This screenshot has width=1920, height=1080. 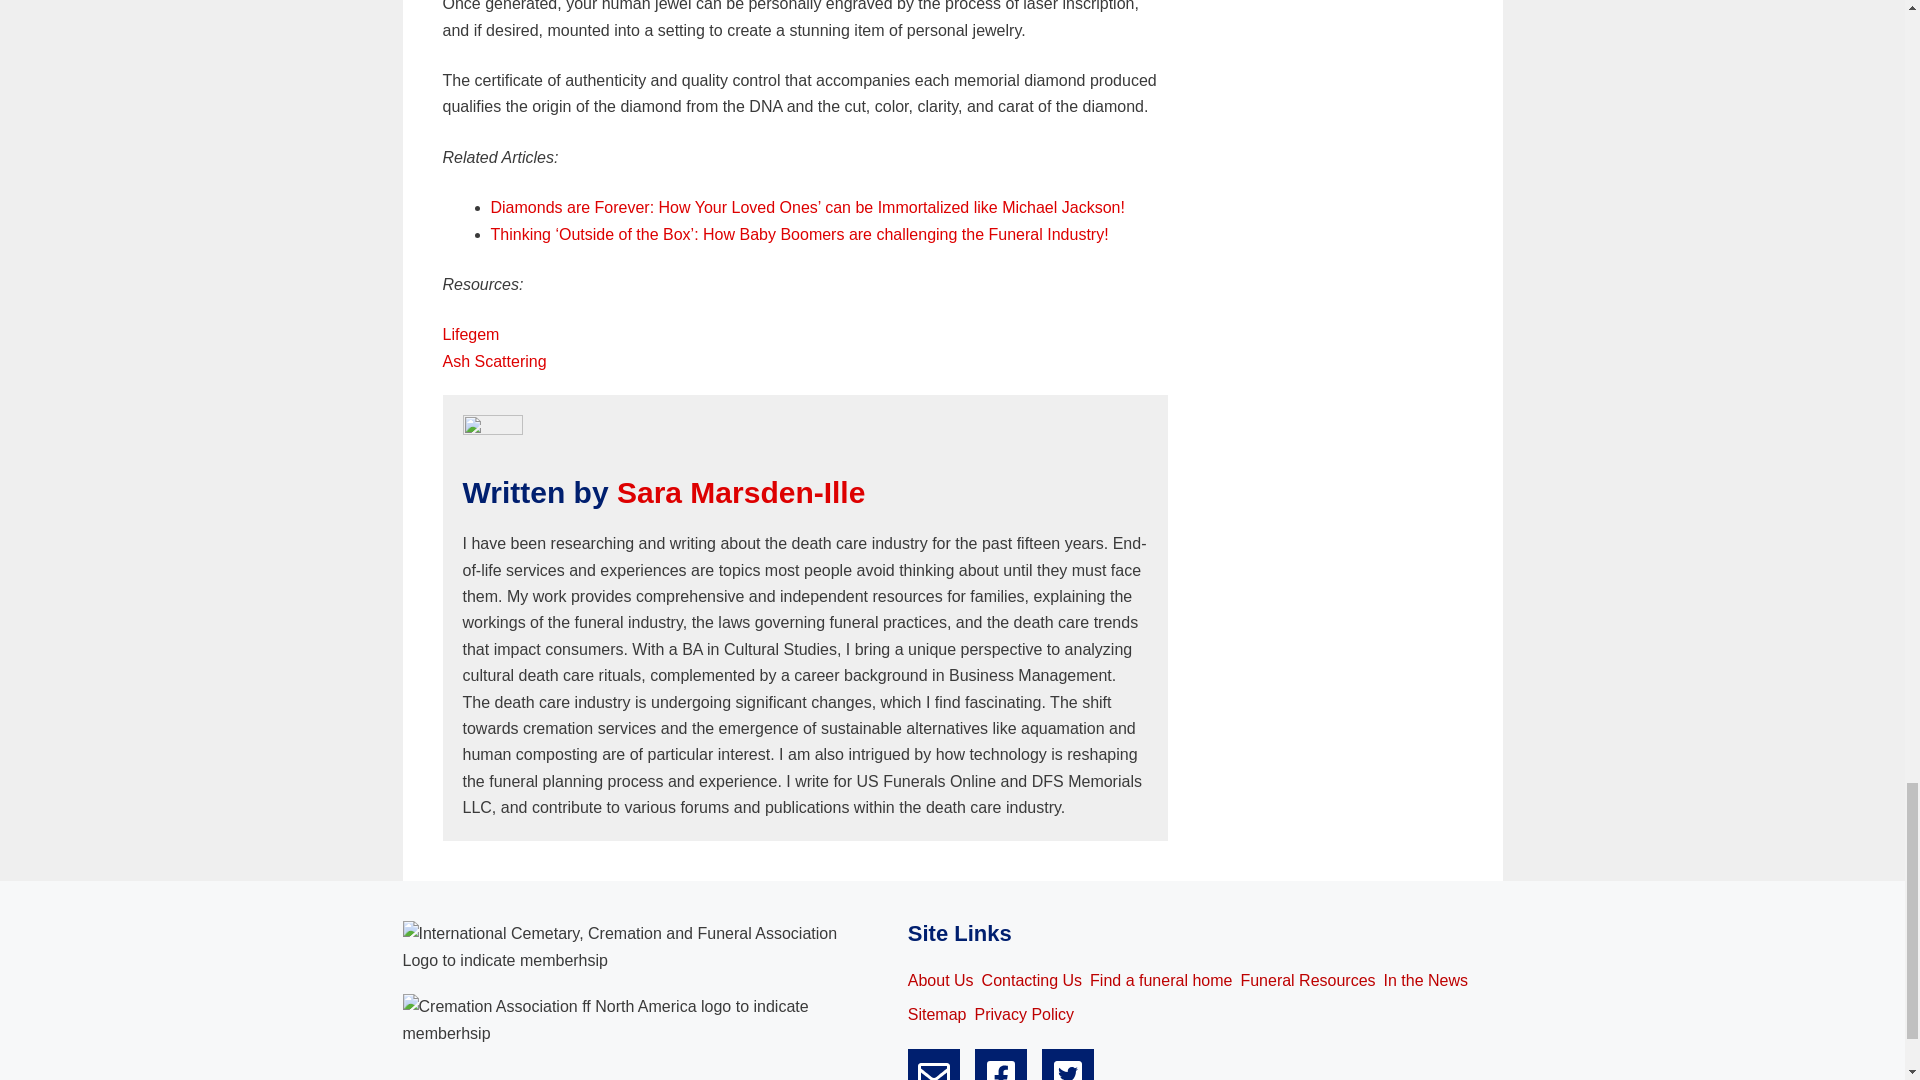 I want to click on Find a funeral home, so click(x=1161, y=980).